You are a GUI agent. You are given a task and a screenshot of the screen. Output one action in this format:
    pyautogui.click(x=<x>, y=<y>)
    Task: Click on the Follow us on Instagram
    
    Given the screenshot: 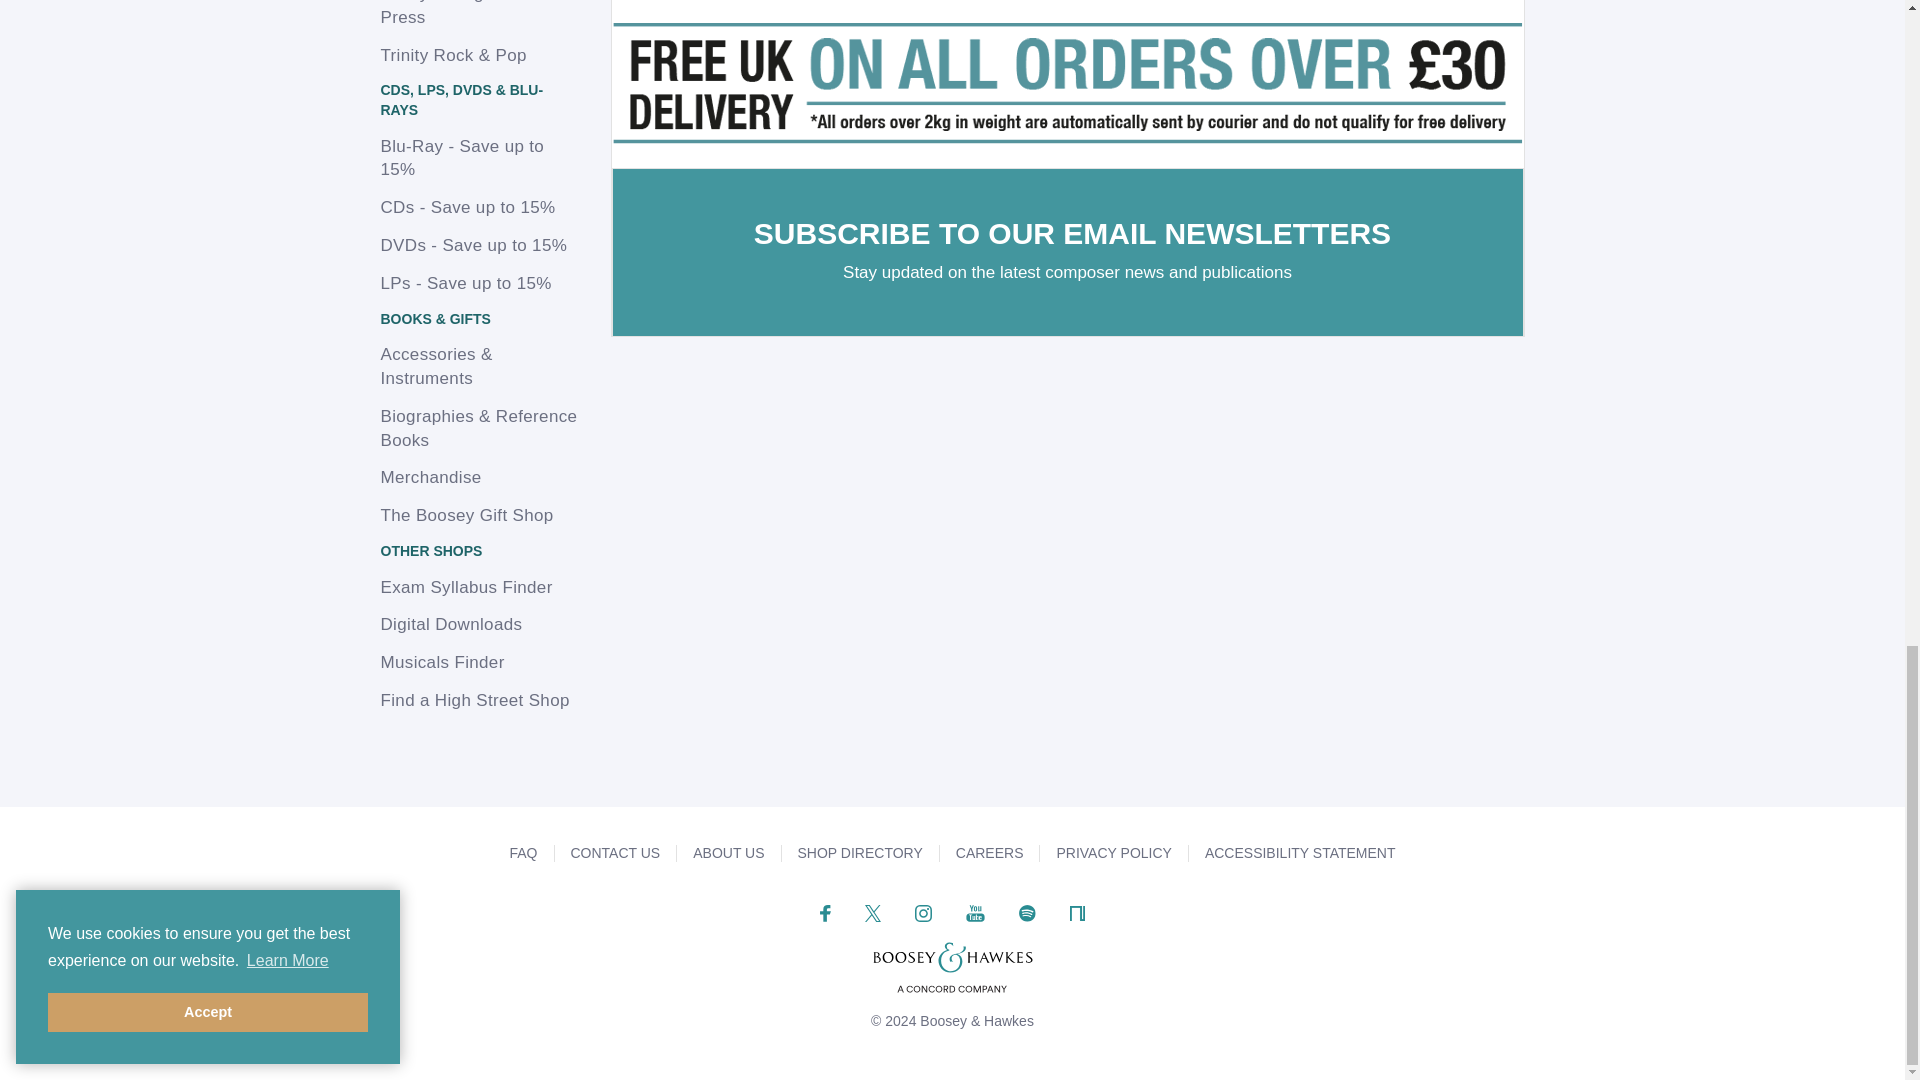 What is the action you would take?
    pyautogui.click(x=923, y=912)
    